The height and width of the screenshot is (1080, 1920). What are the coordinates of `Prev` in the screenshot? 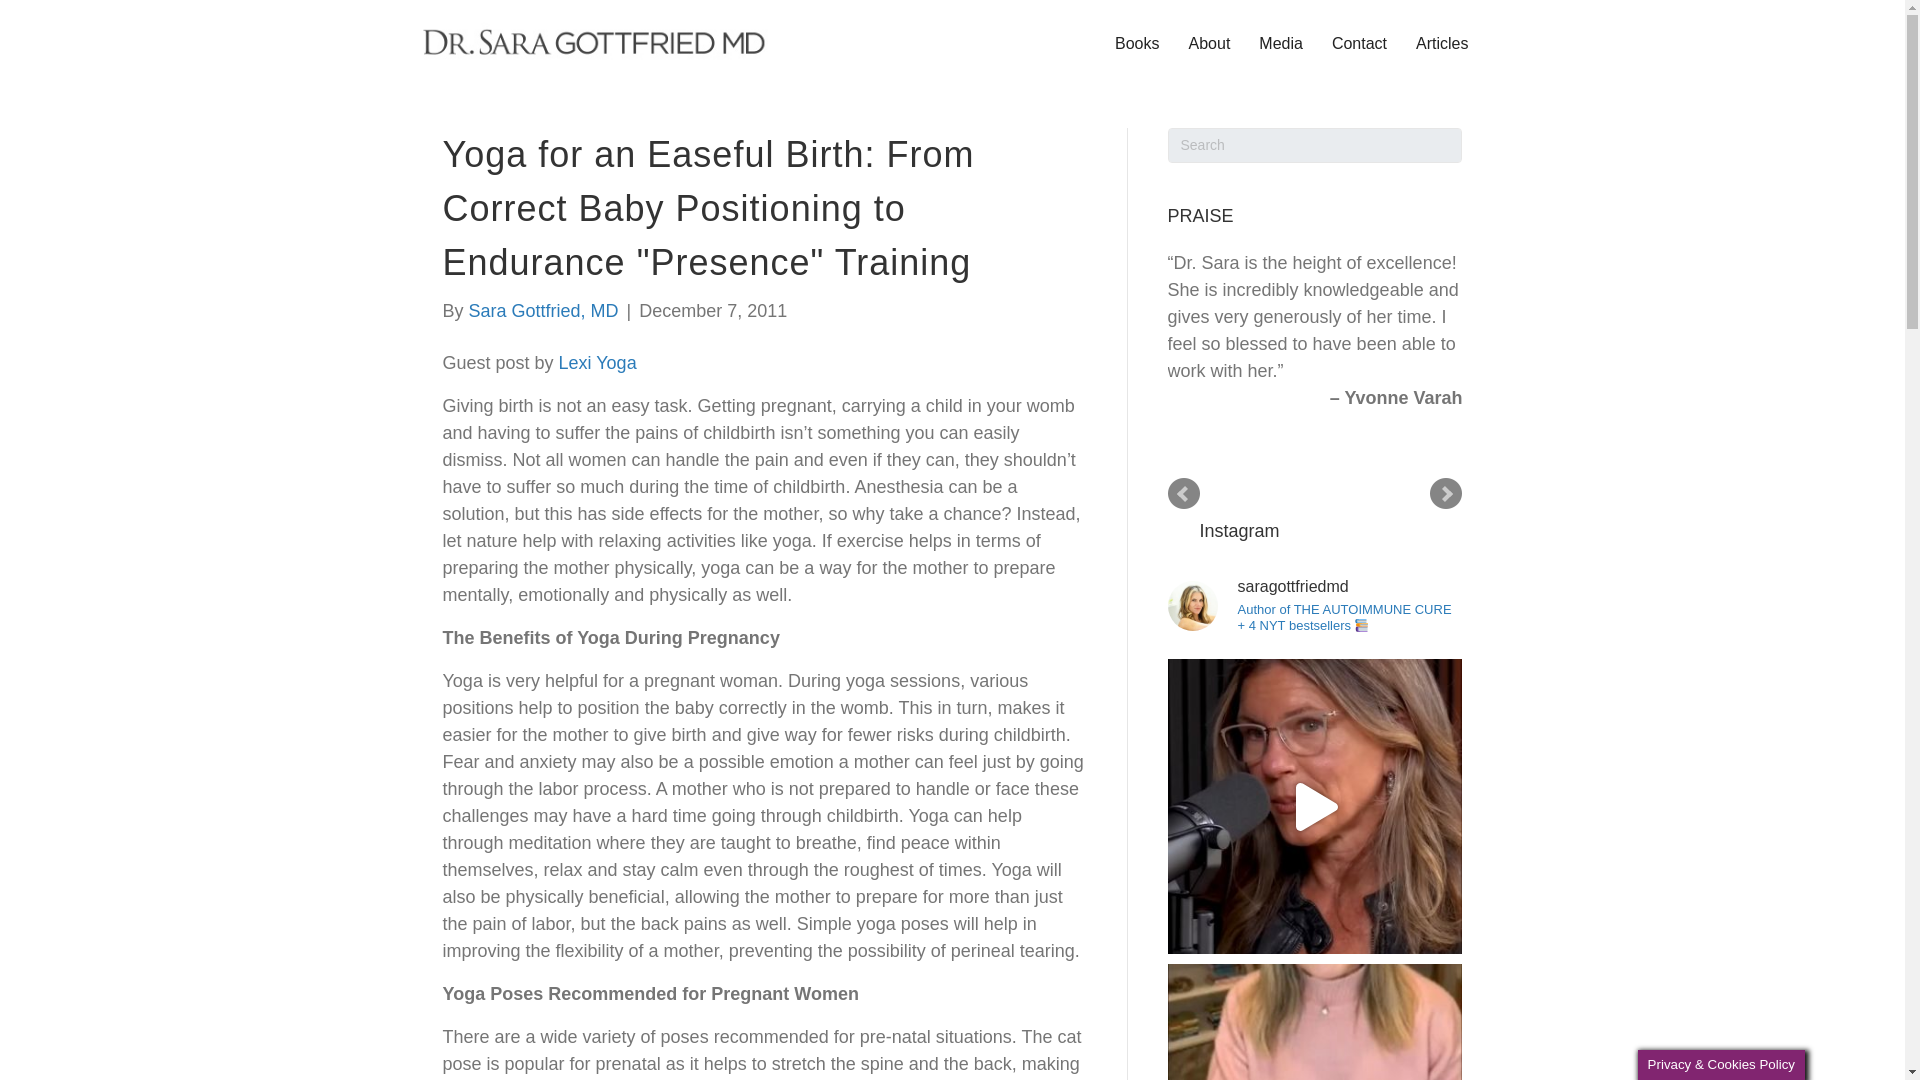 It's located at (1184, 494).